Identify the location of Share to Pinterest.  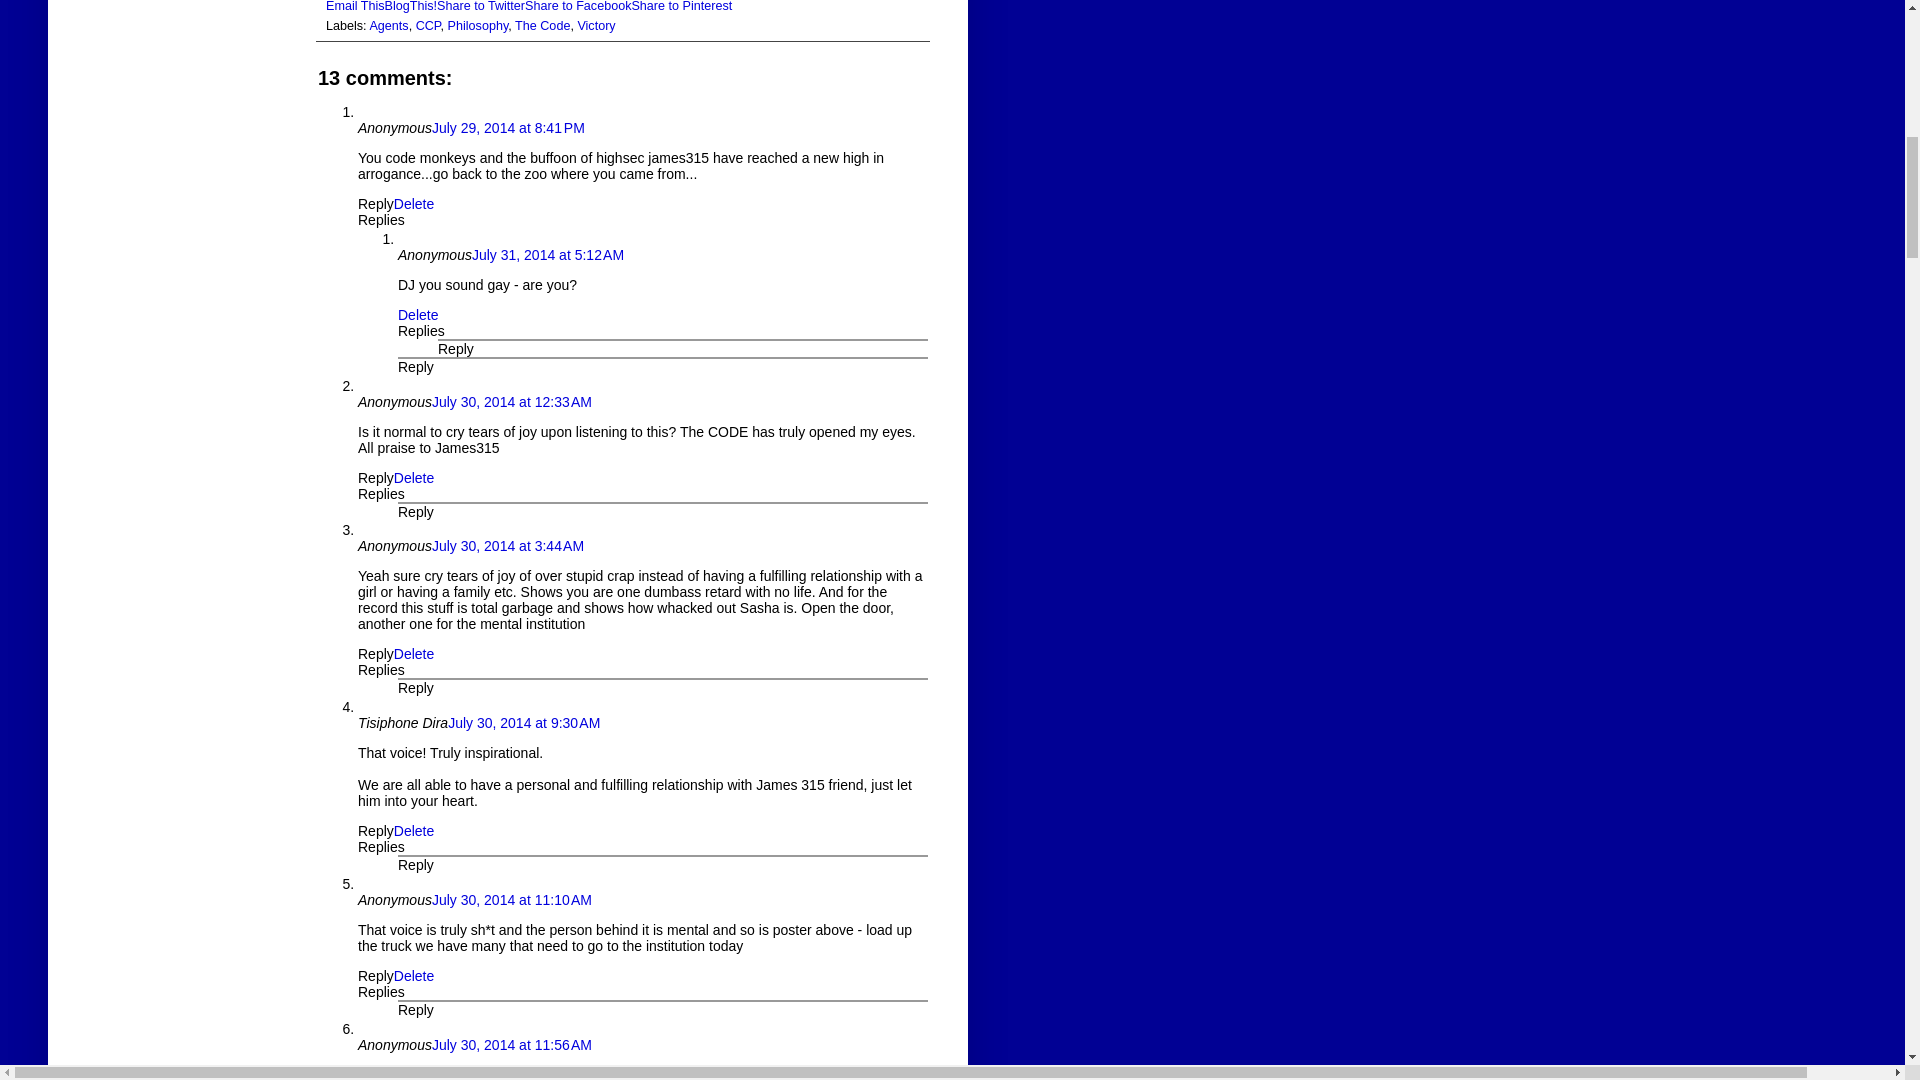
(681, 6).